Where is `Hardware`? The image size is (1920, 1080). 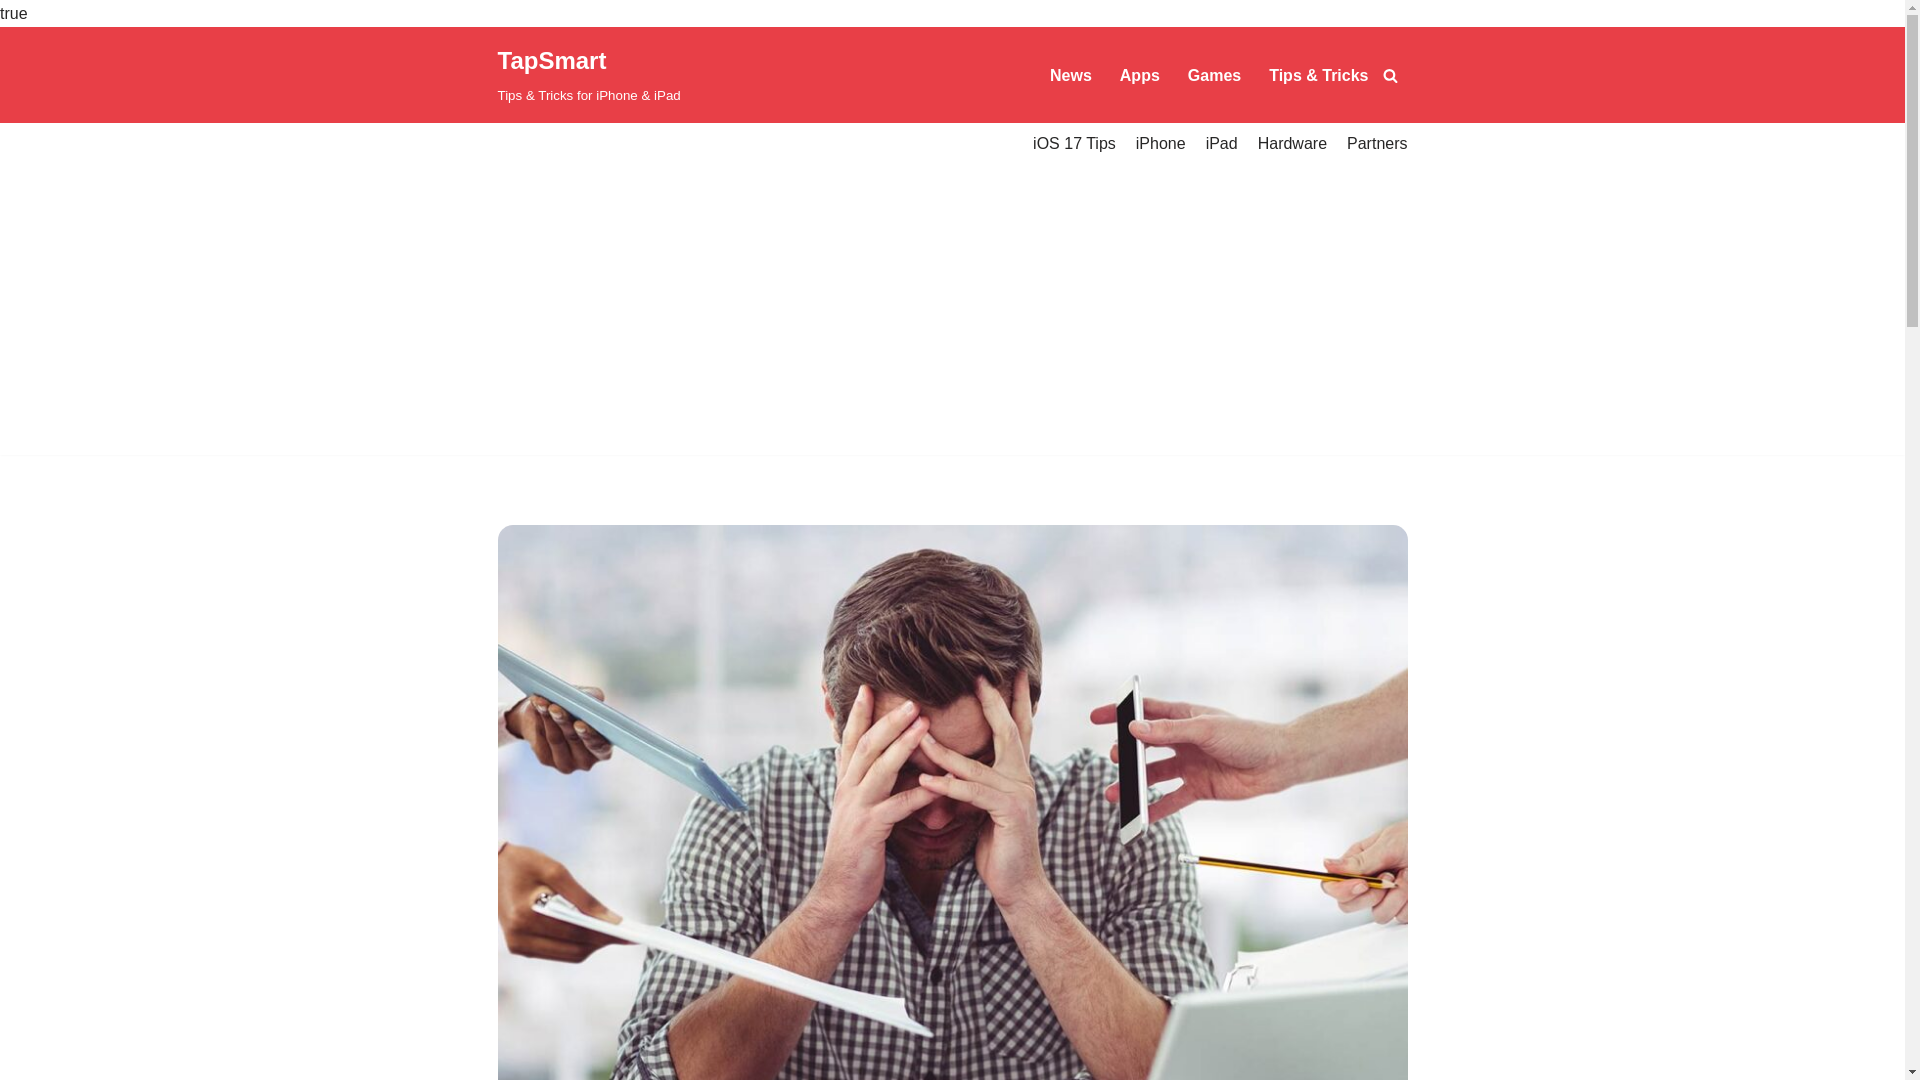
Hardware is located at coordinates (1292, 143).